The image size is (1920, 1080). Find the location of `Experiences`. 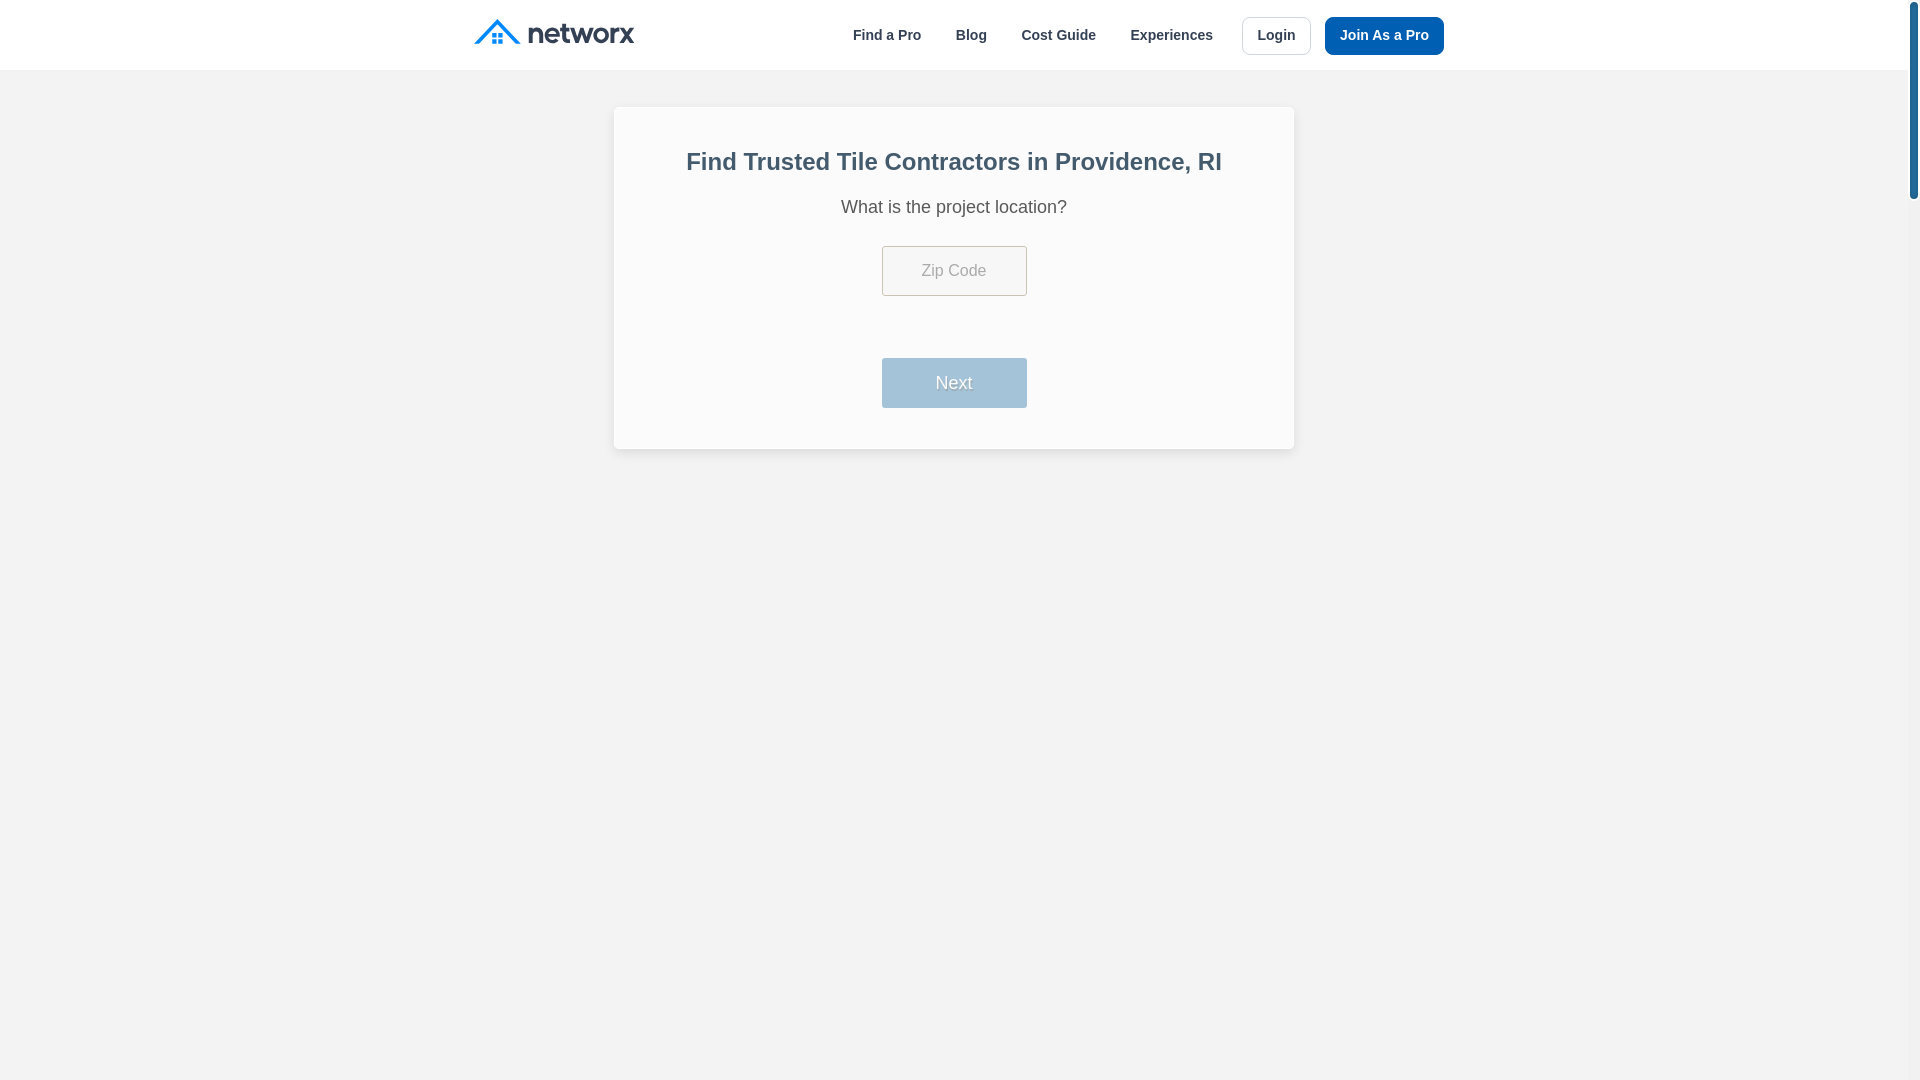

Experiences is located at coordinates (1172, 35).